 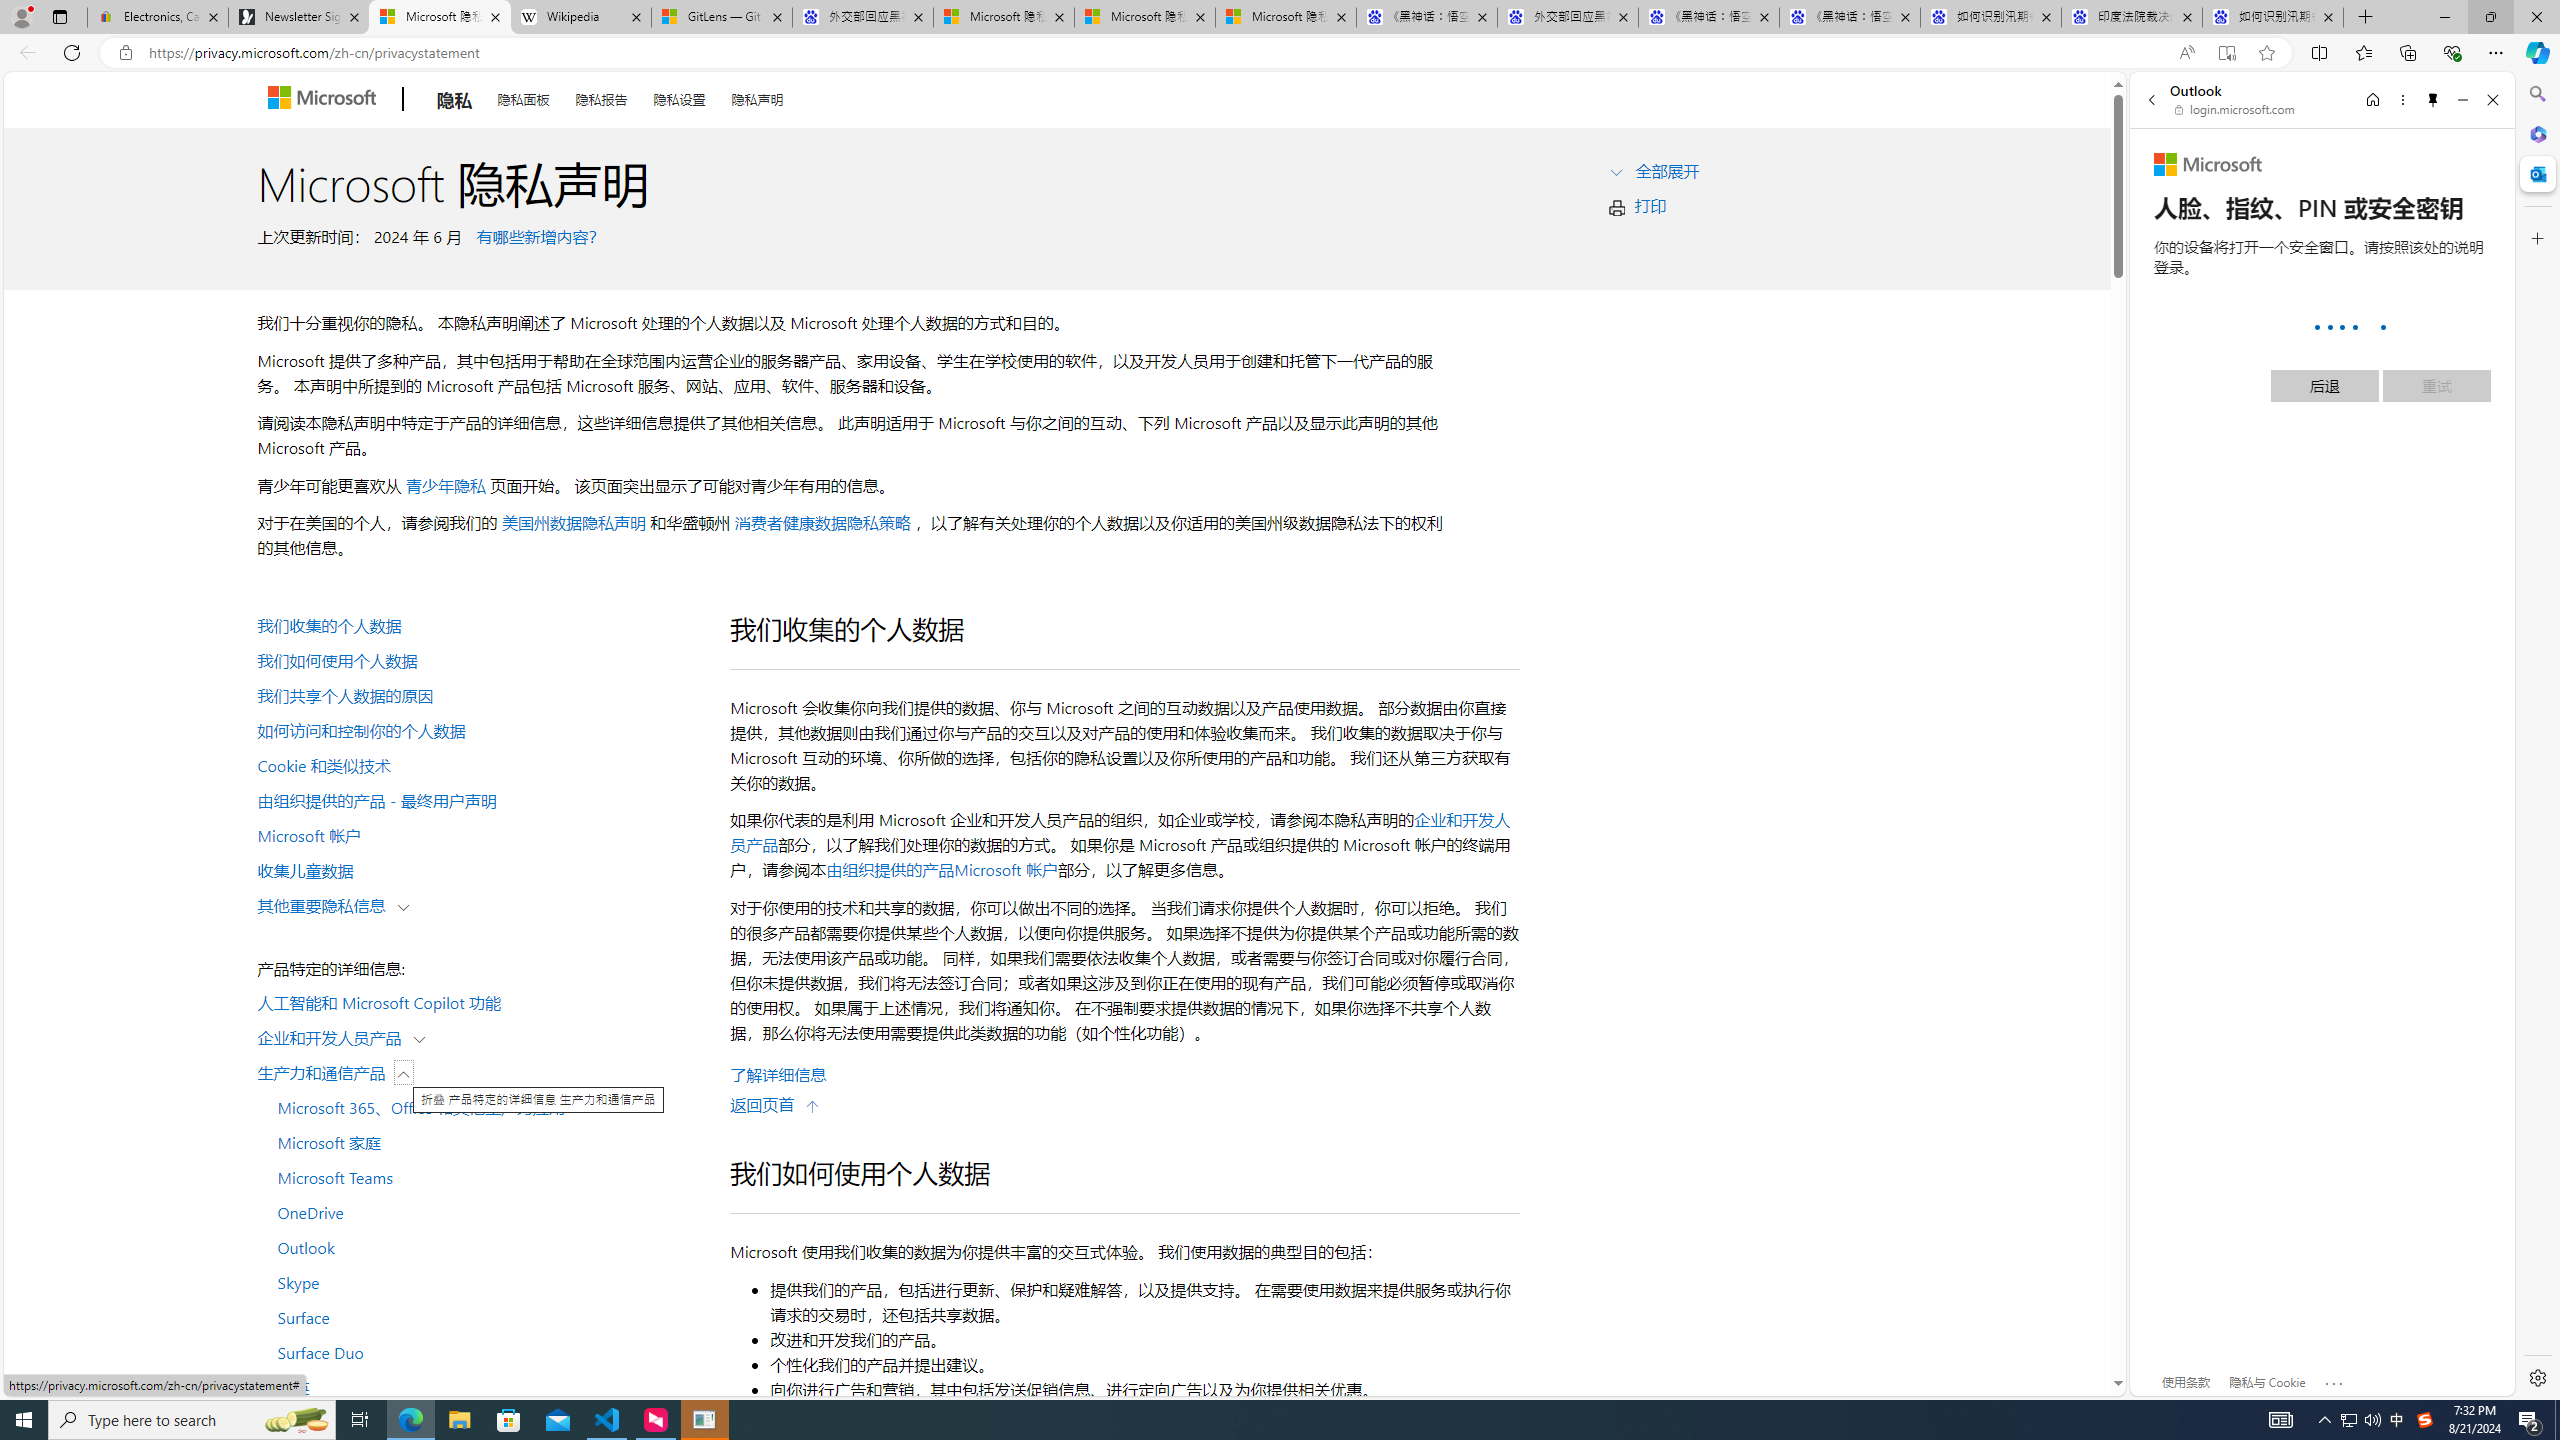 I want to click on OneDrive, so click(x=482, y=1212).